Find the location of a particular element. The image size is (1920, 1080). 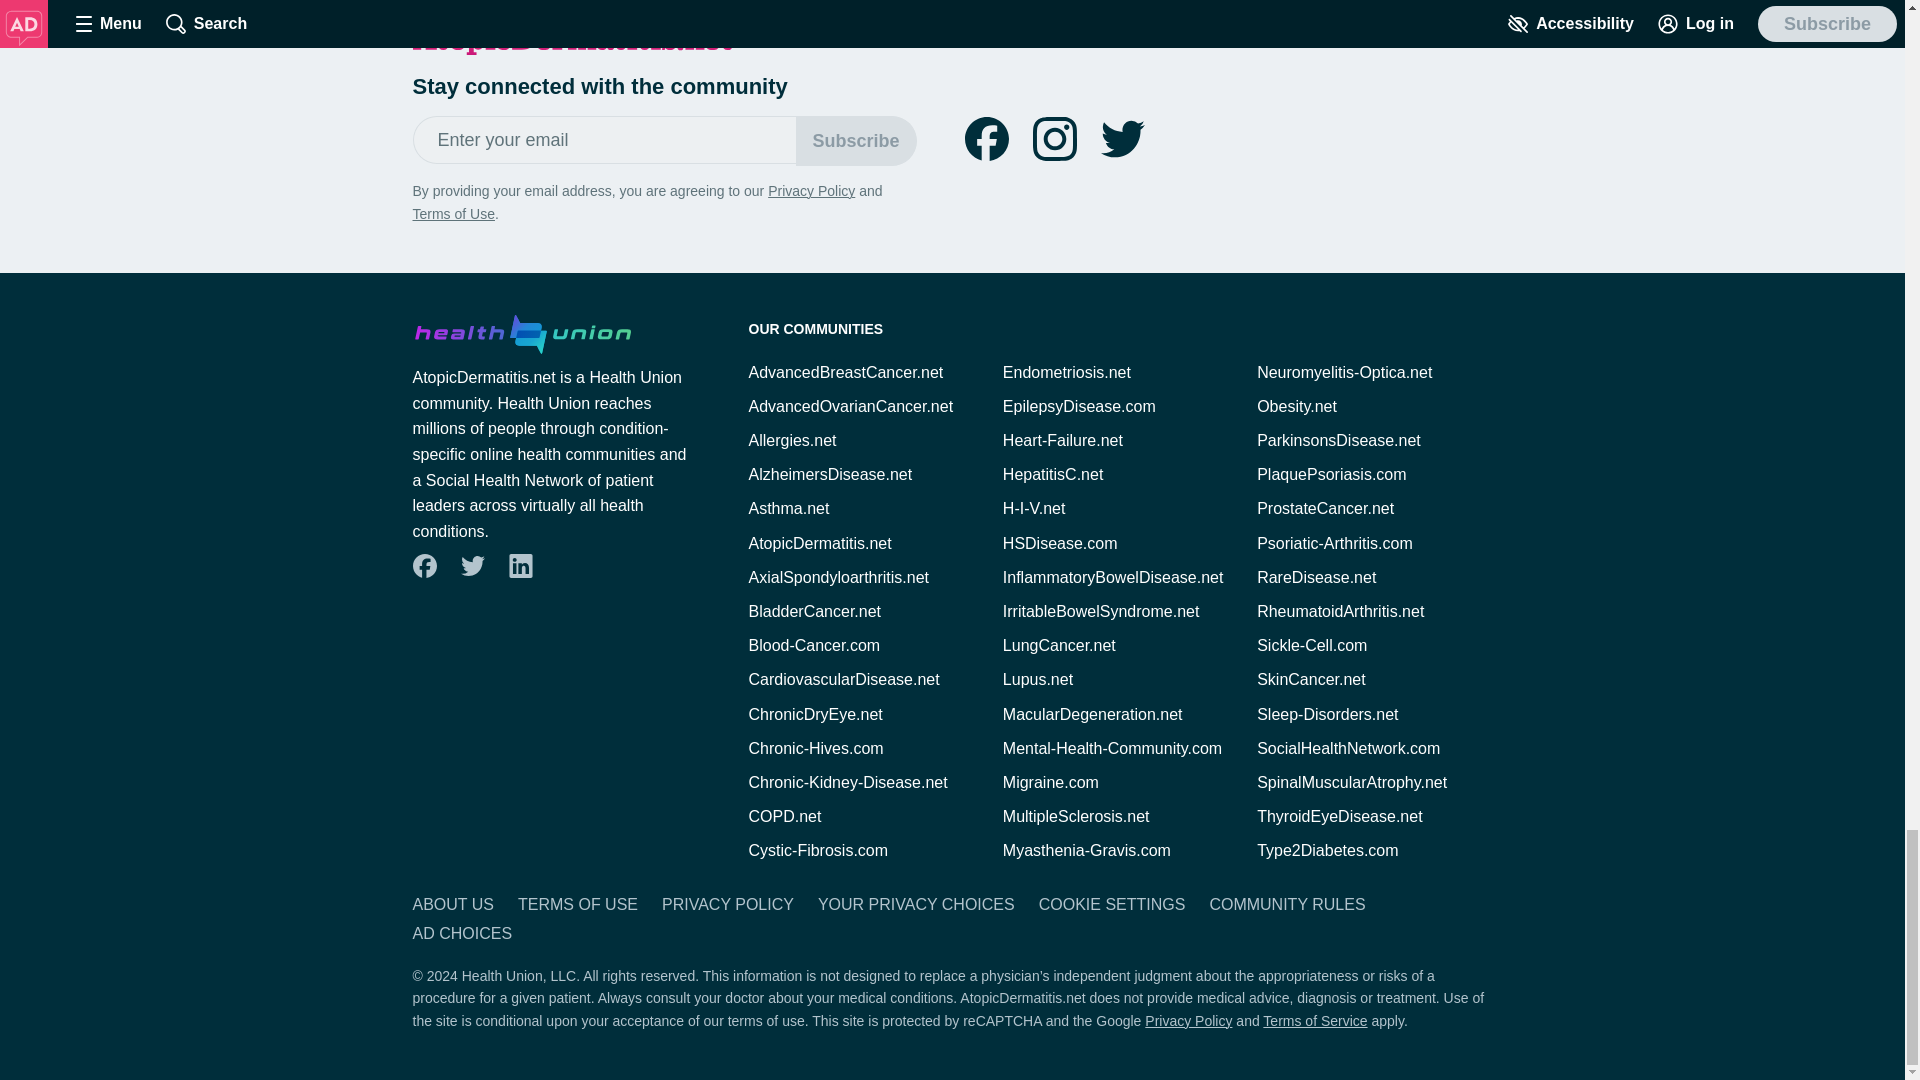

Follow us on facebook is located at coordinates (986, 138).